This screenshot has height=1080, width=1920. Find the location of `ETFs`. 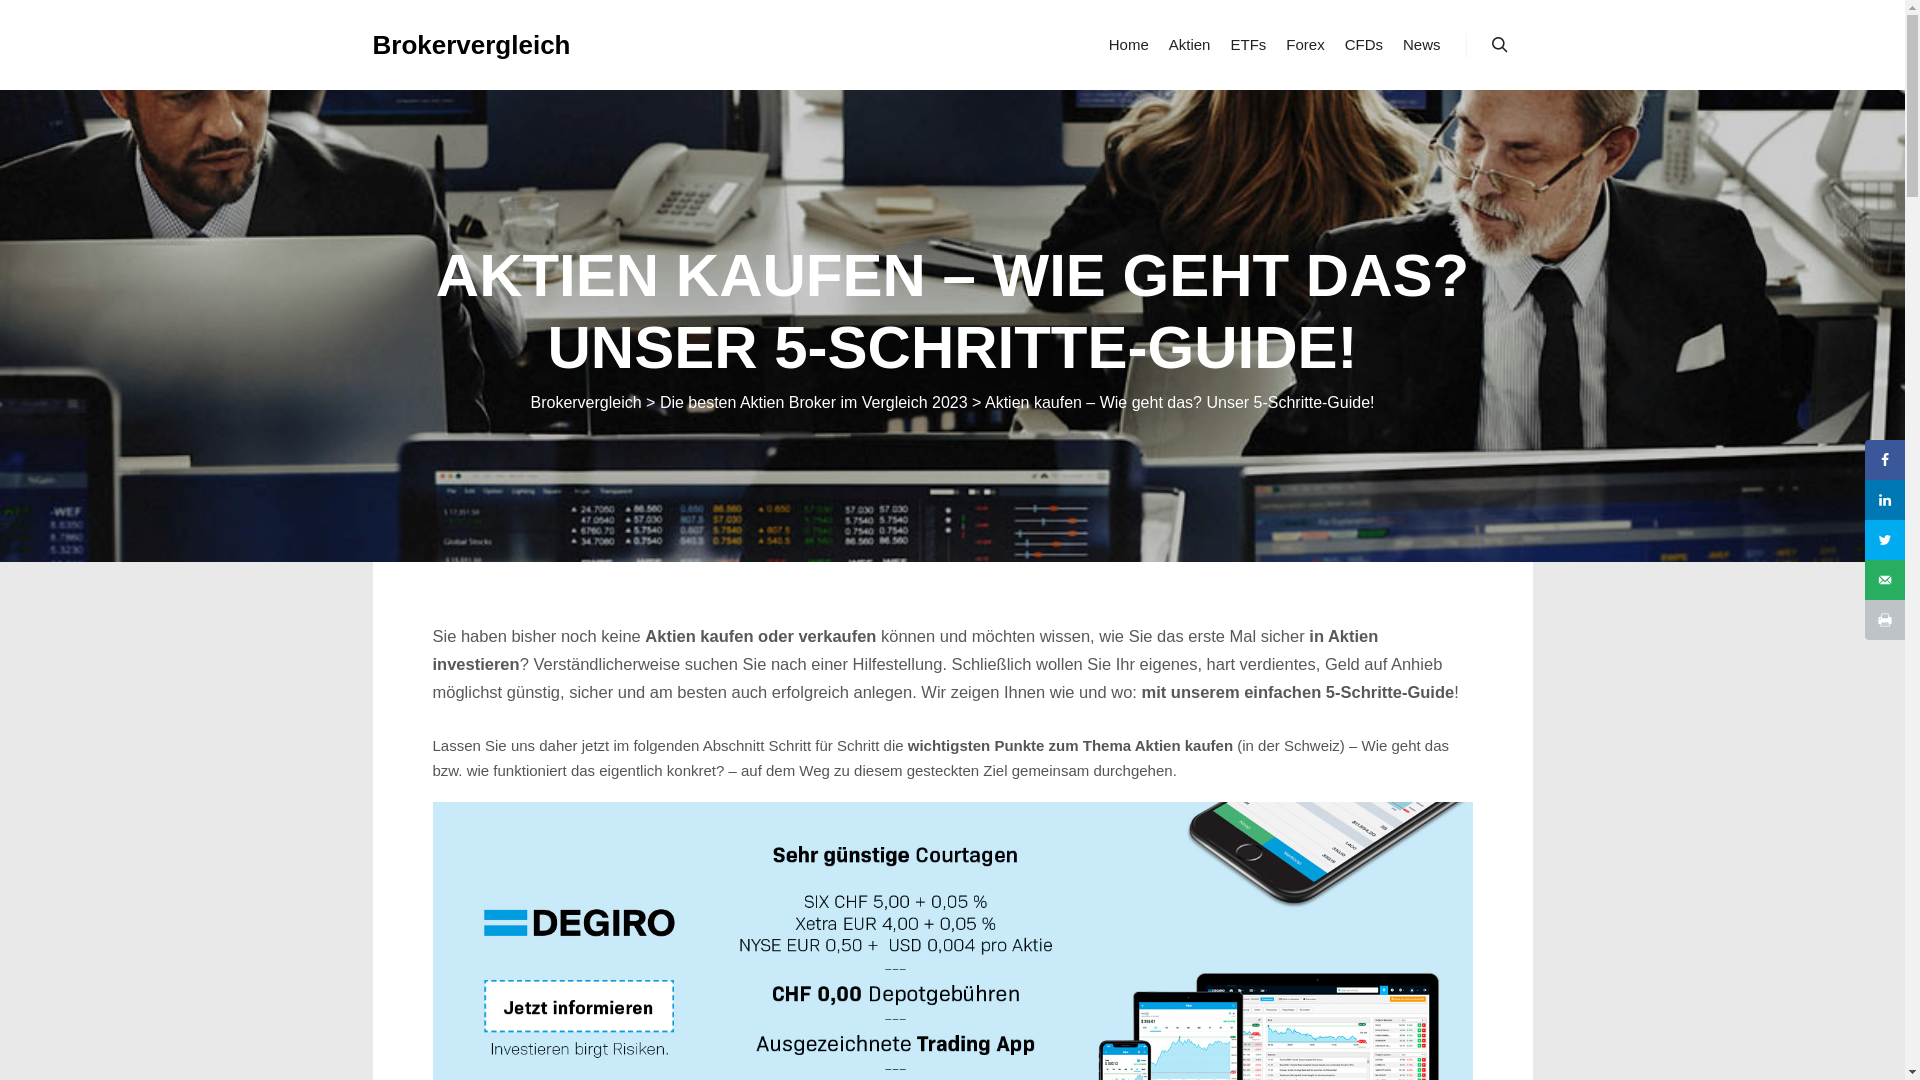

ETFs is located at coordinates (1248, 45).